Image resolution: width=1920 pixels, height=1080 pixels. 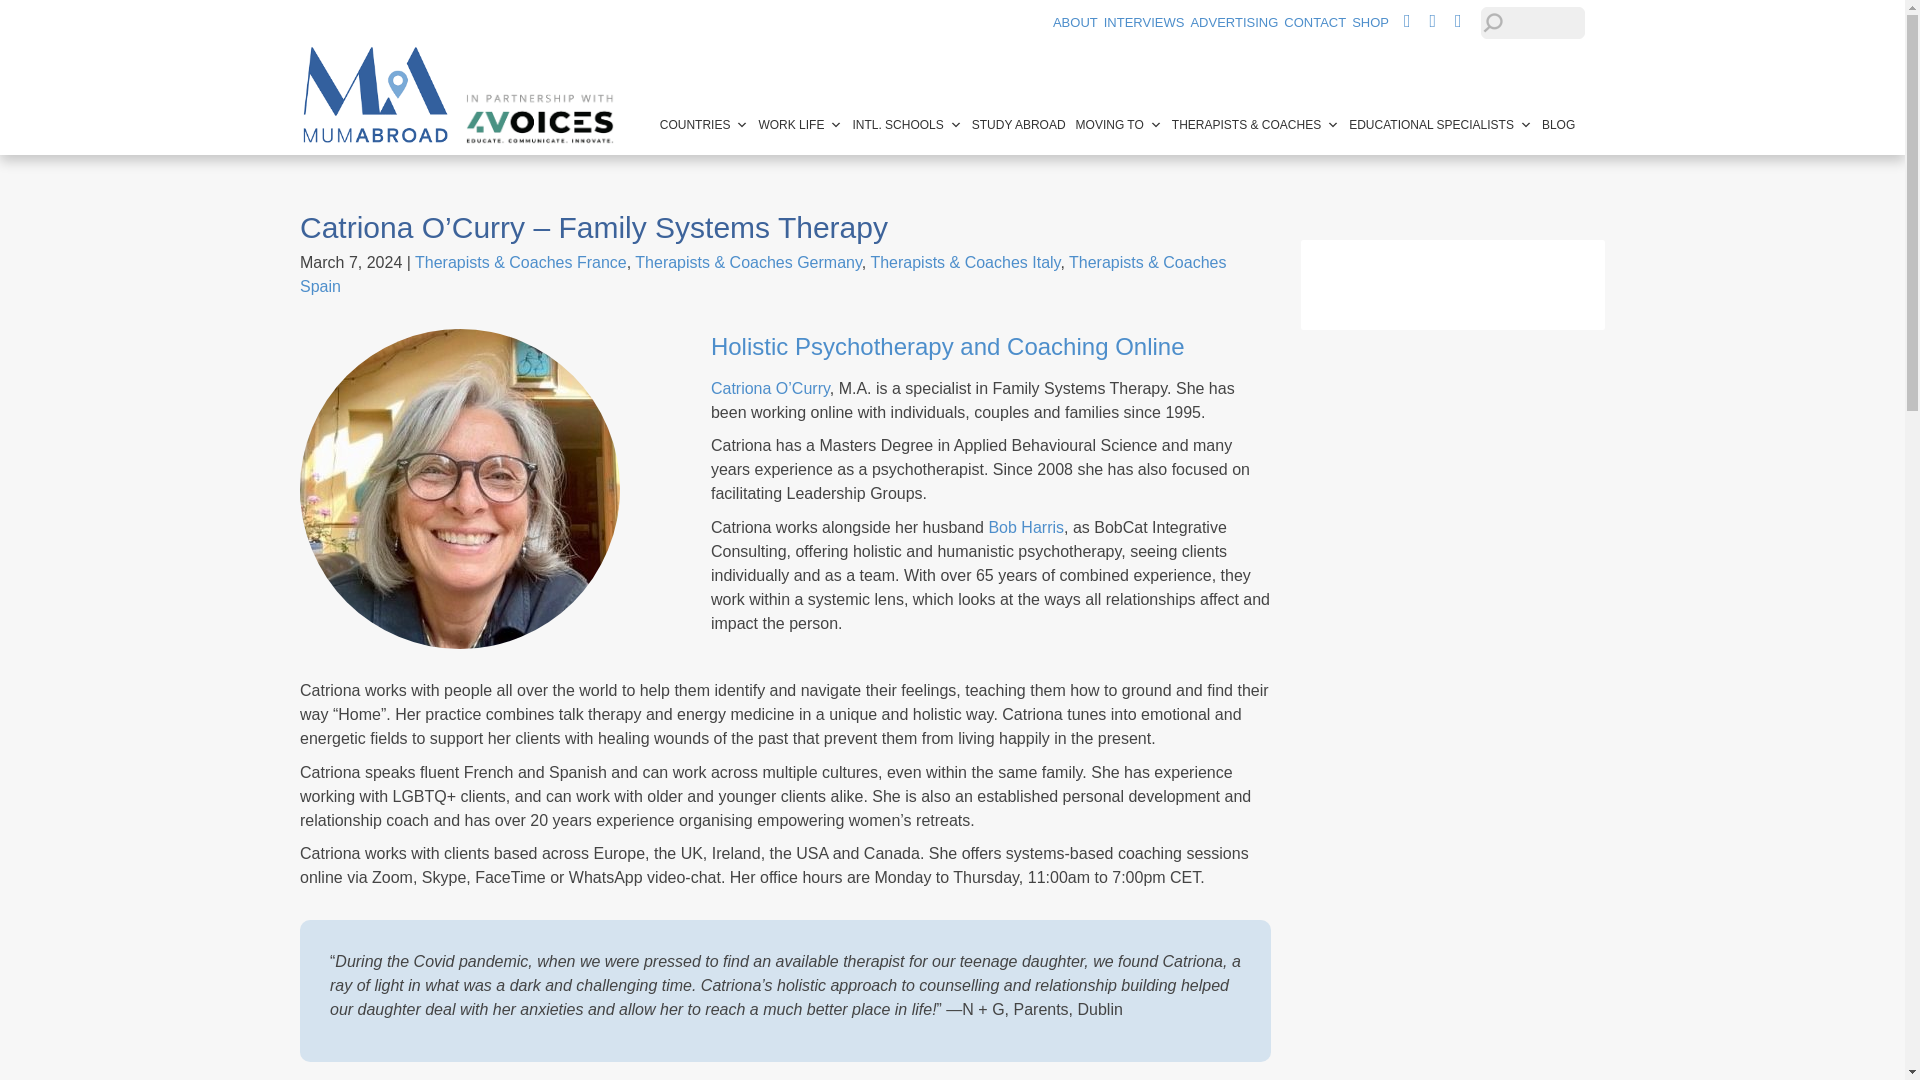 What do you see at coordinates (1532, 22) in the screenshot?
I see `Search for:` at bounding box center [1532, 22].